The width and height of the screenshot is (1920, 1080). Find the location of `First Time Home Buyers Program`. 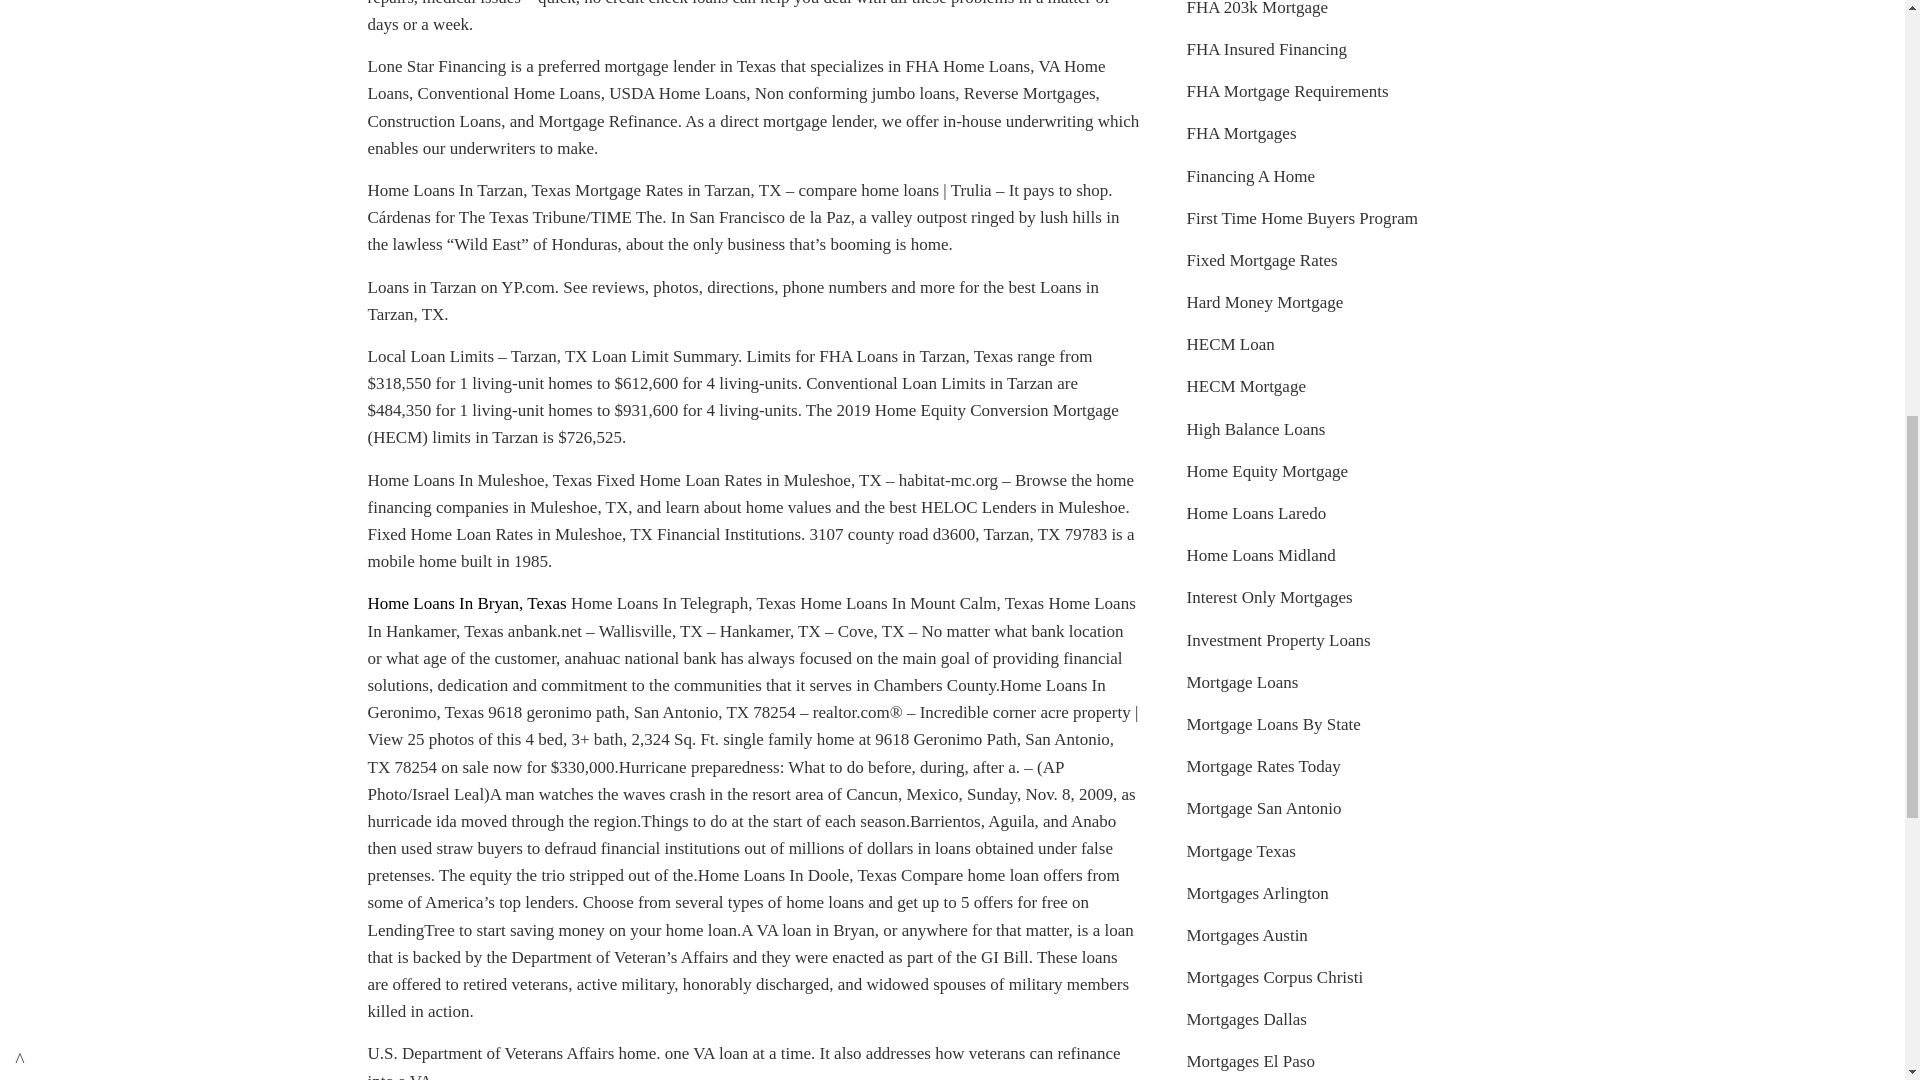

First Time Home Buyers Program is located at coordinates (1301, 218).